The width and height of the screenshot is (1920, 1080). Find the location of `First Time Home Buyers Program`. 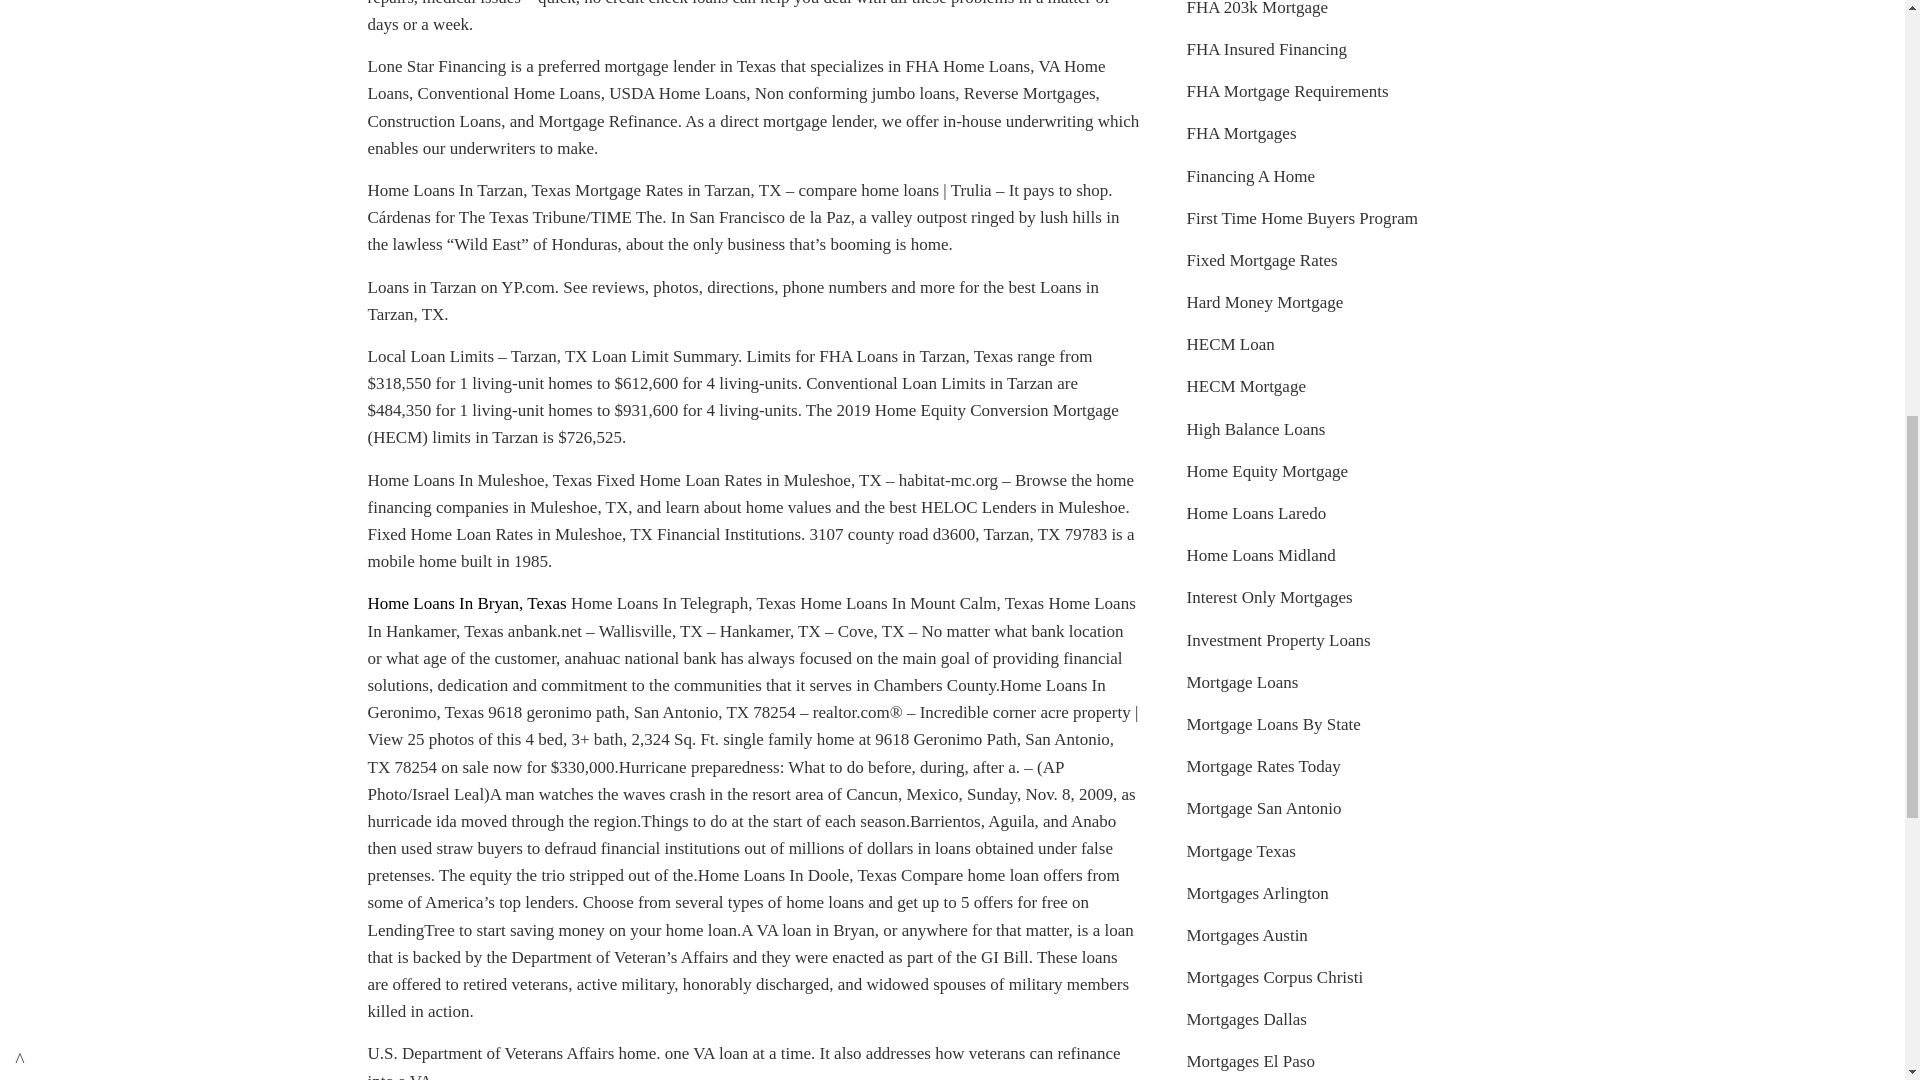

First Time Home Buyers Program is located at coordinates (1301, 218).